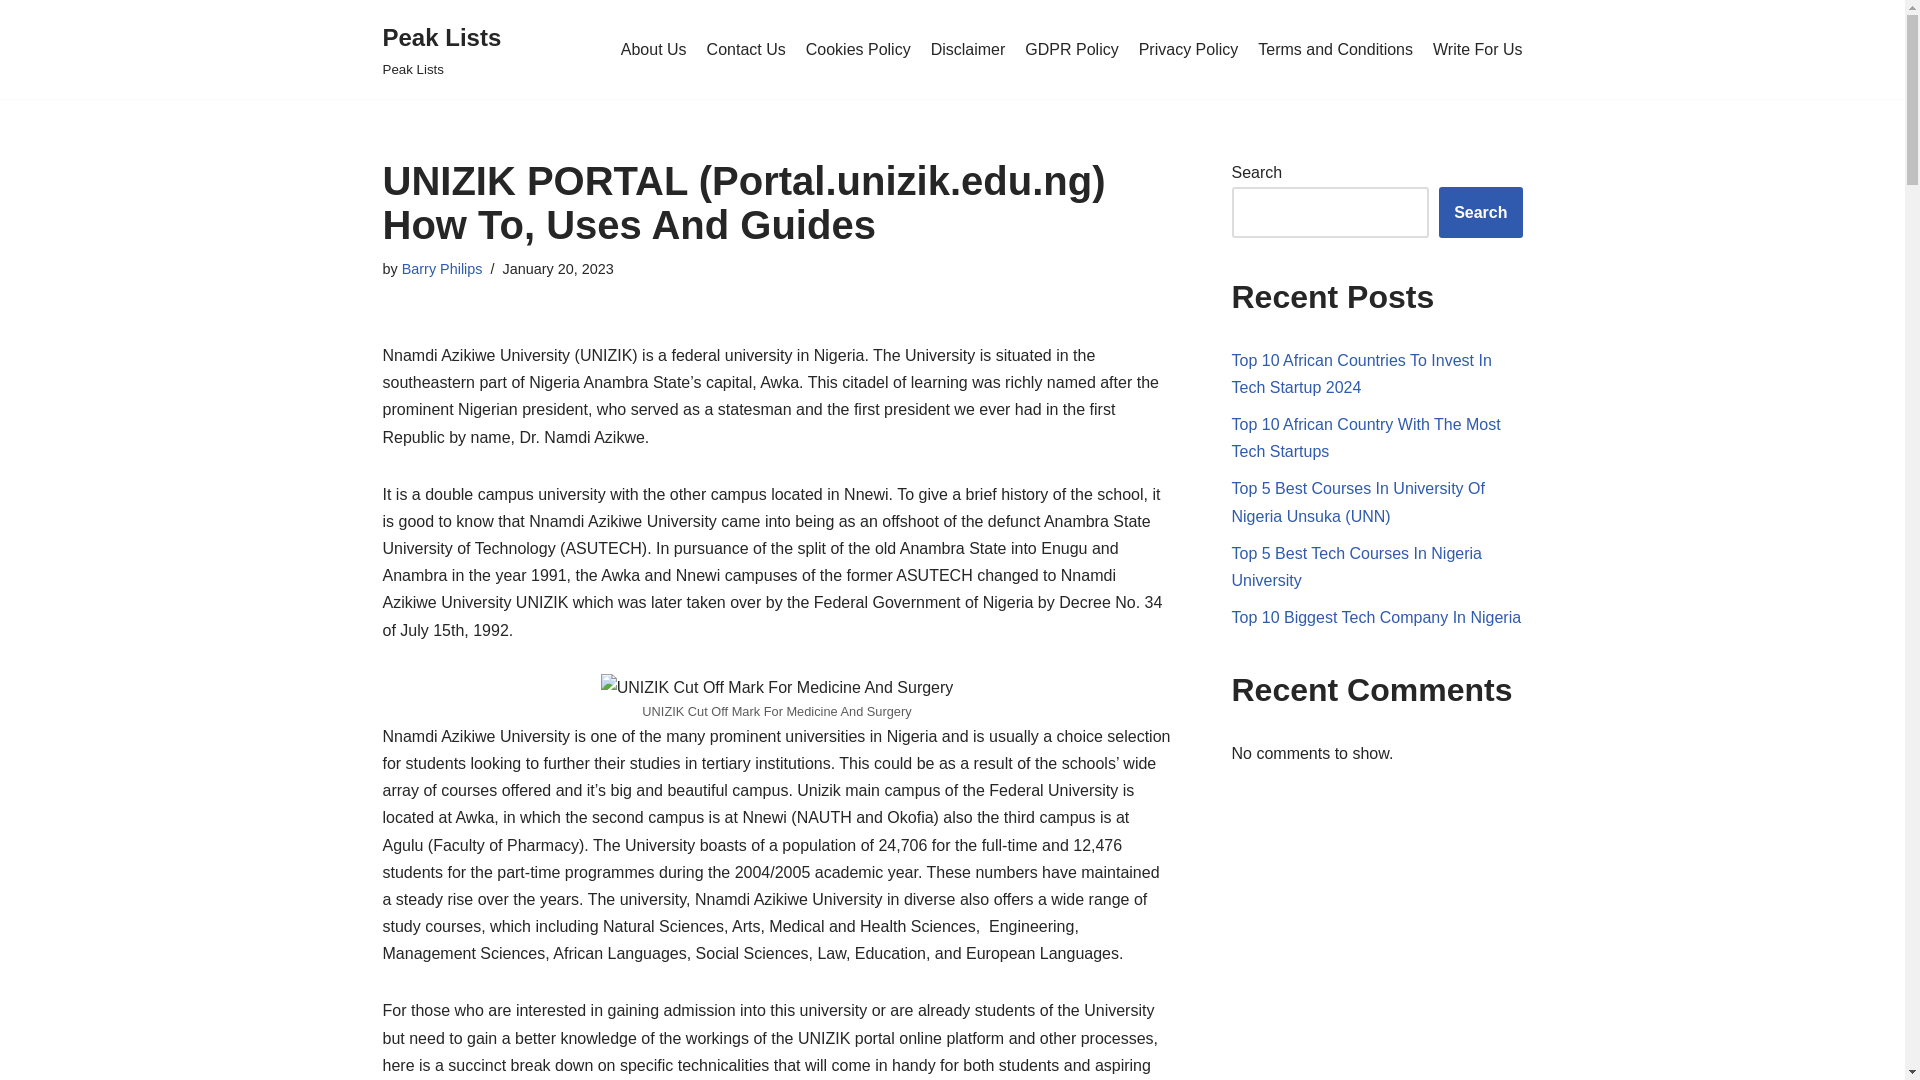 This screenshot has width=1920, height=1080. Describe the element at coordinates (1366, 438) in the screenshot. I see `Top 10 African Countries To Invest In Tech Startup 2024` at that location.